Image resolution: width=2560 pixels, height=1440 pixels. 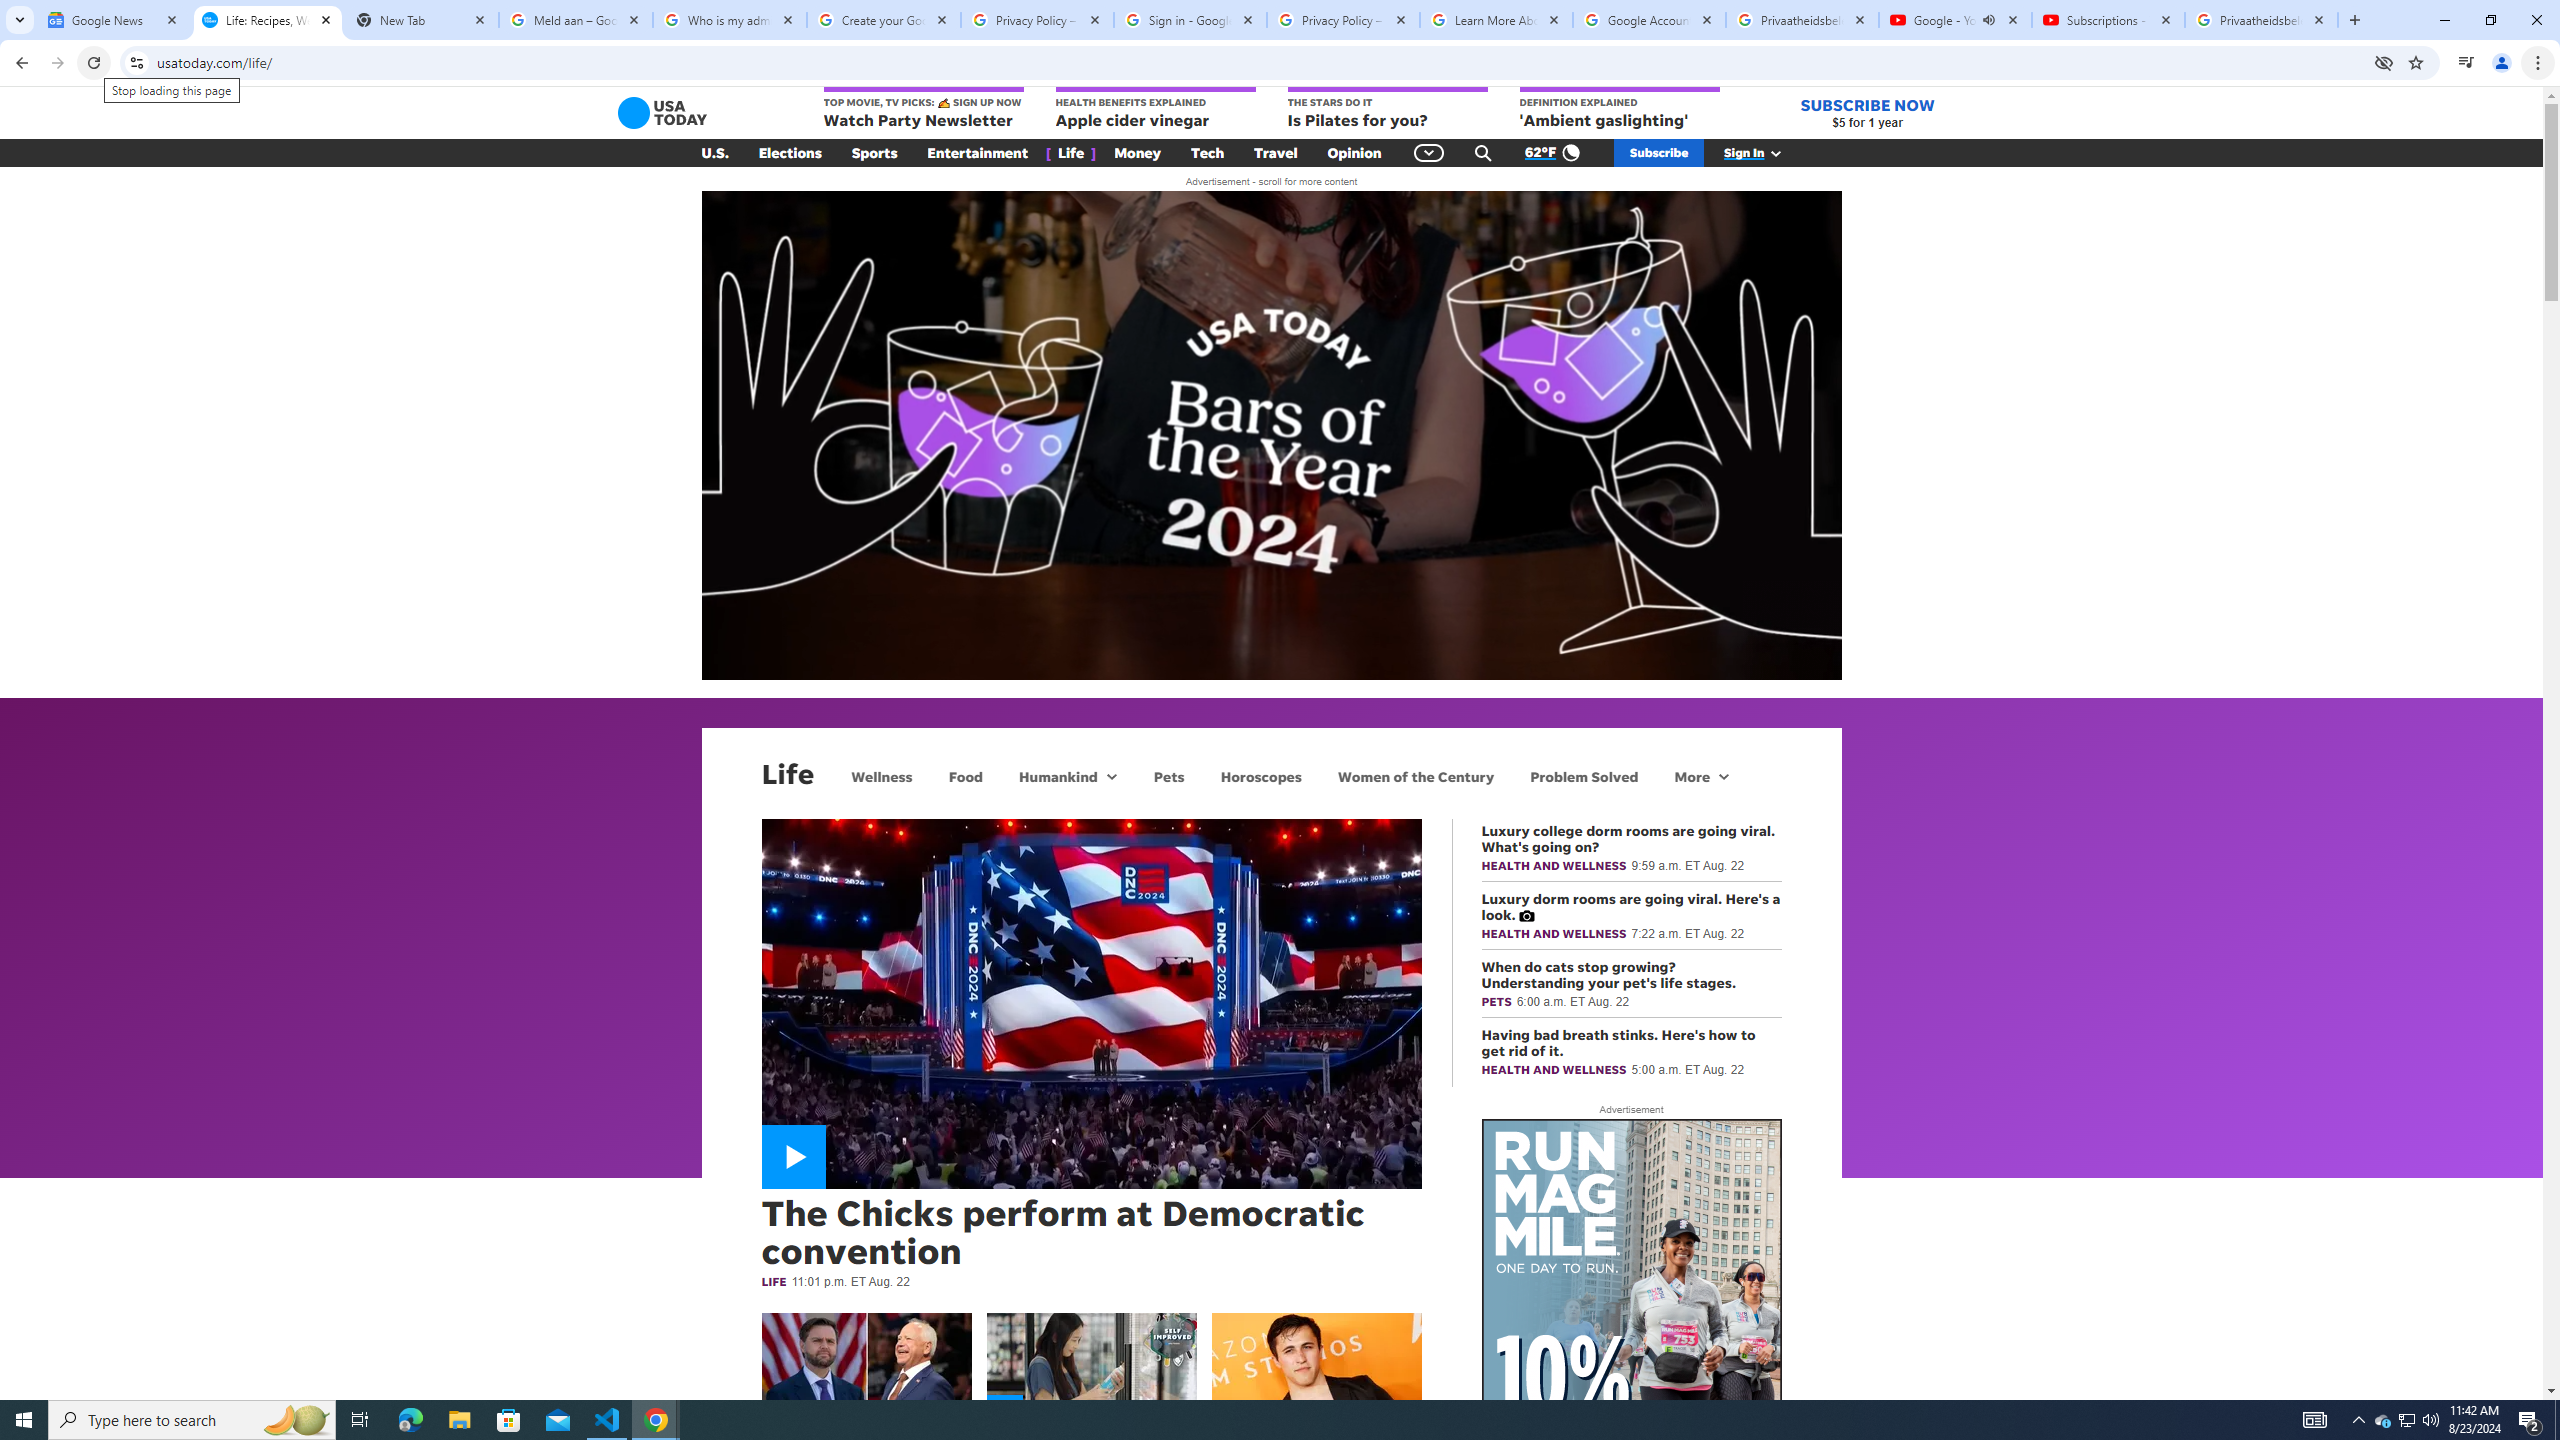 I want to click on Sign in - Google Accounts, so click(x=1190, y=20).